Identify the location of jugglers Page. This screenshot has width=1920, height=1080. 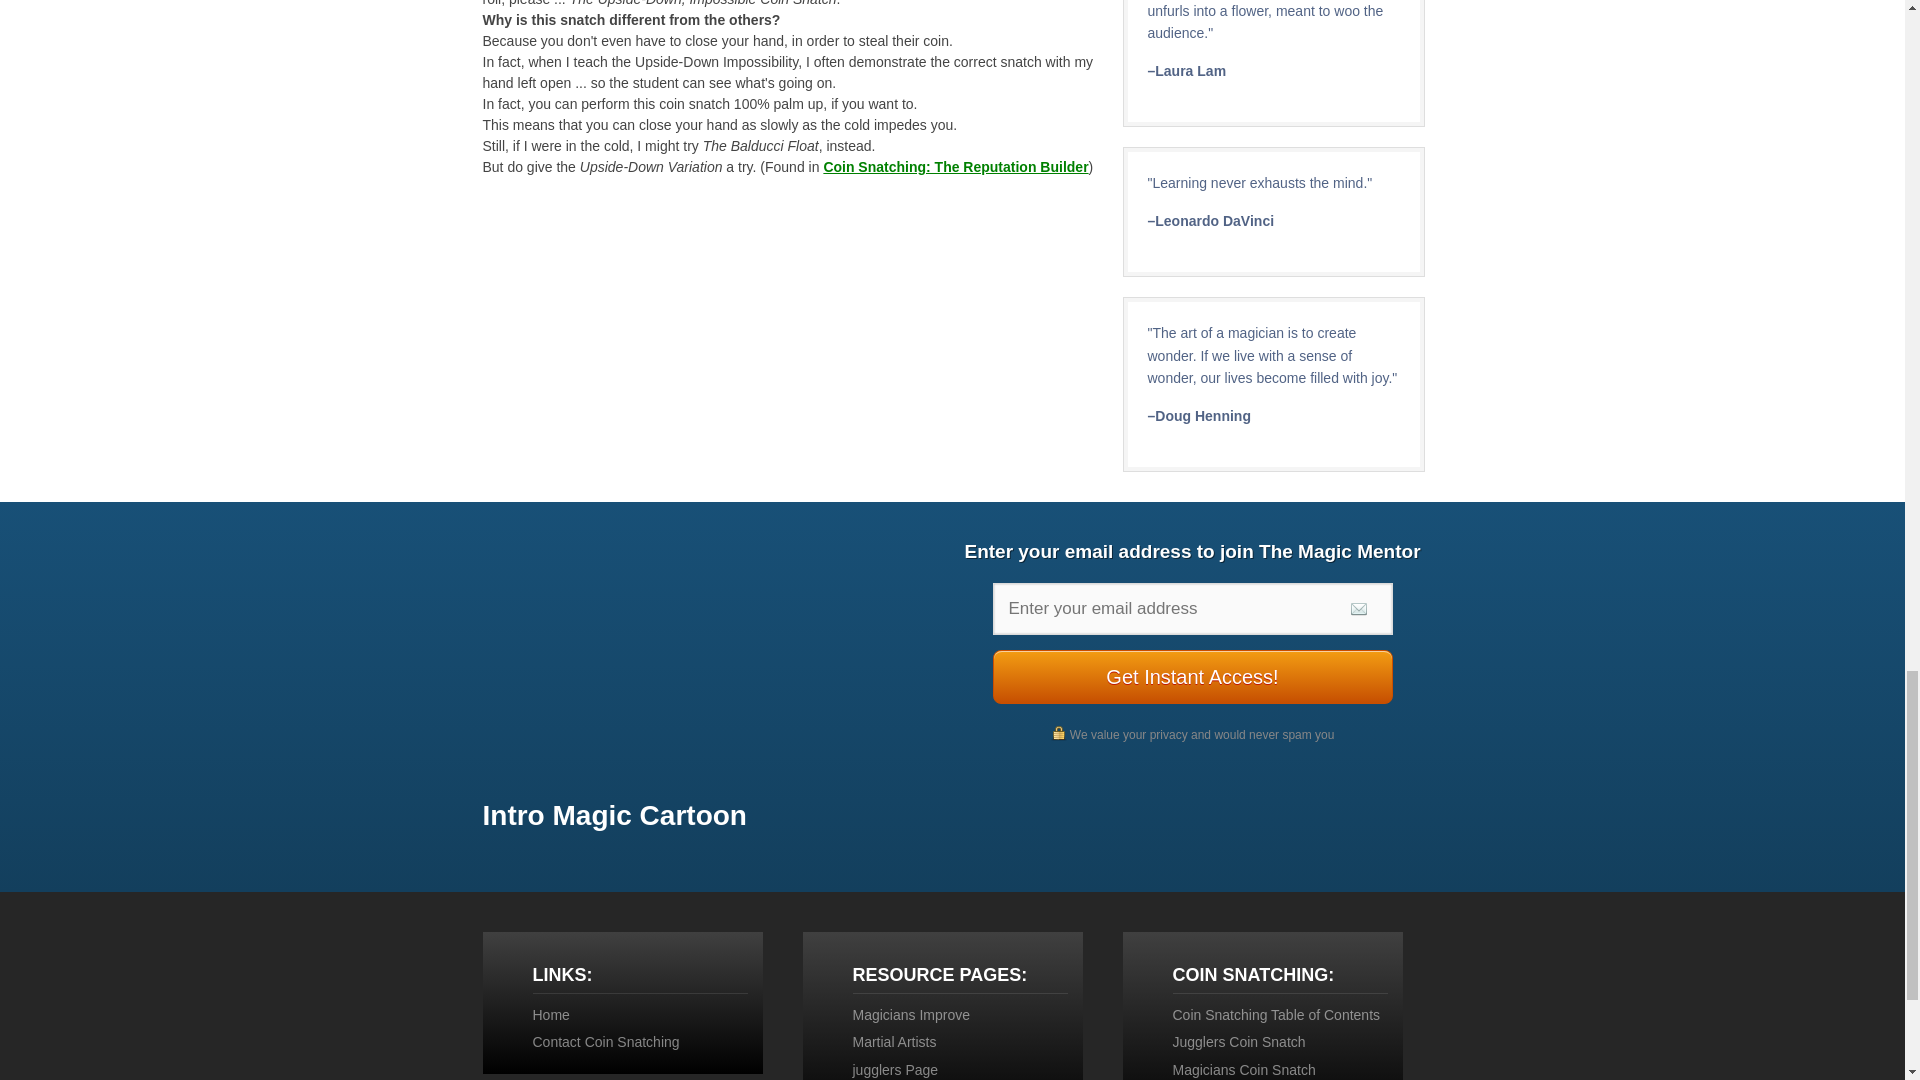
(895, 1069).